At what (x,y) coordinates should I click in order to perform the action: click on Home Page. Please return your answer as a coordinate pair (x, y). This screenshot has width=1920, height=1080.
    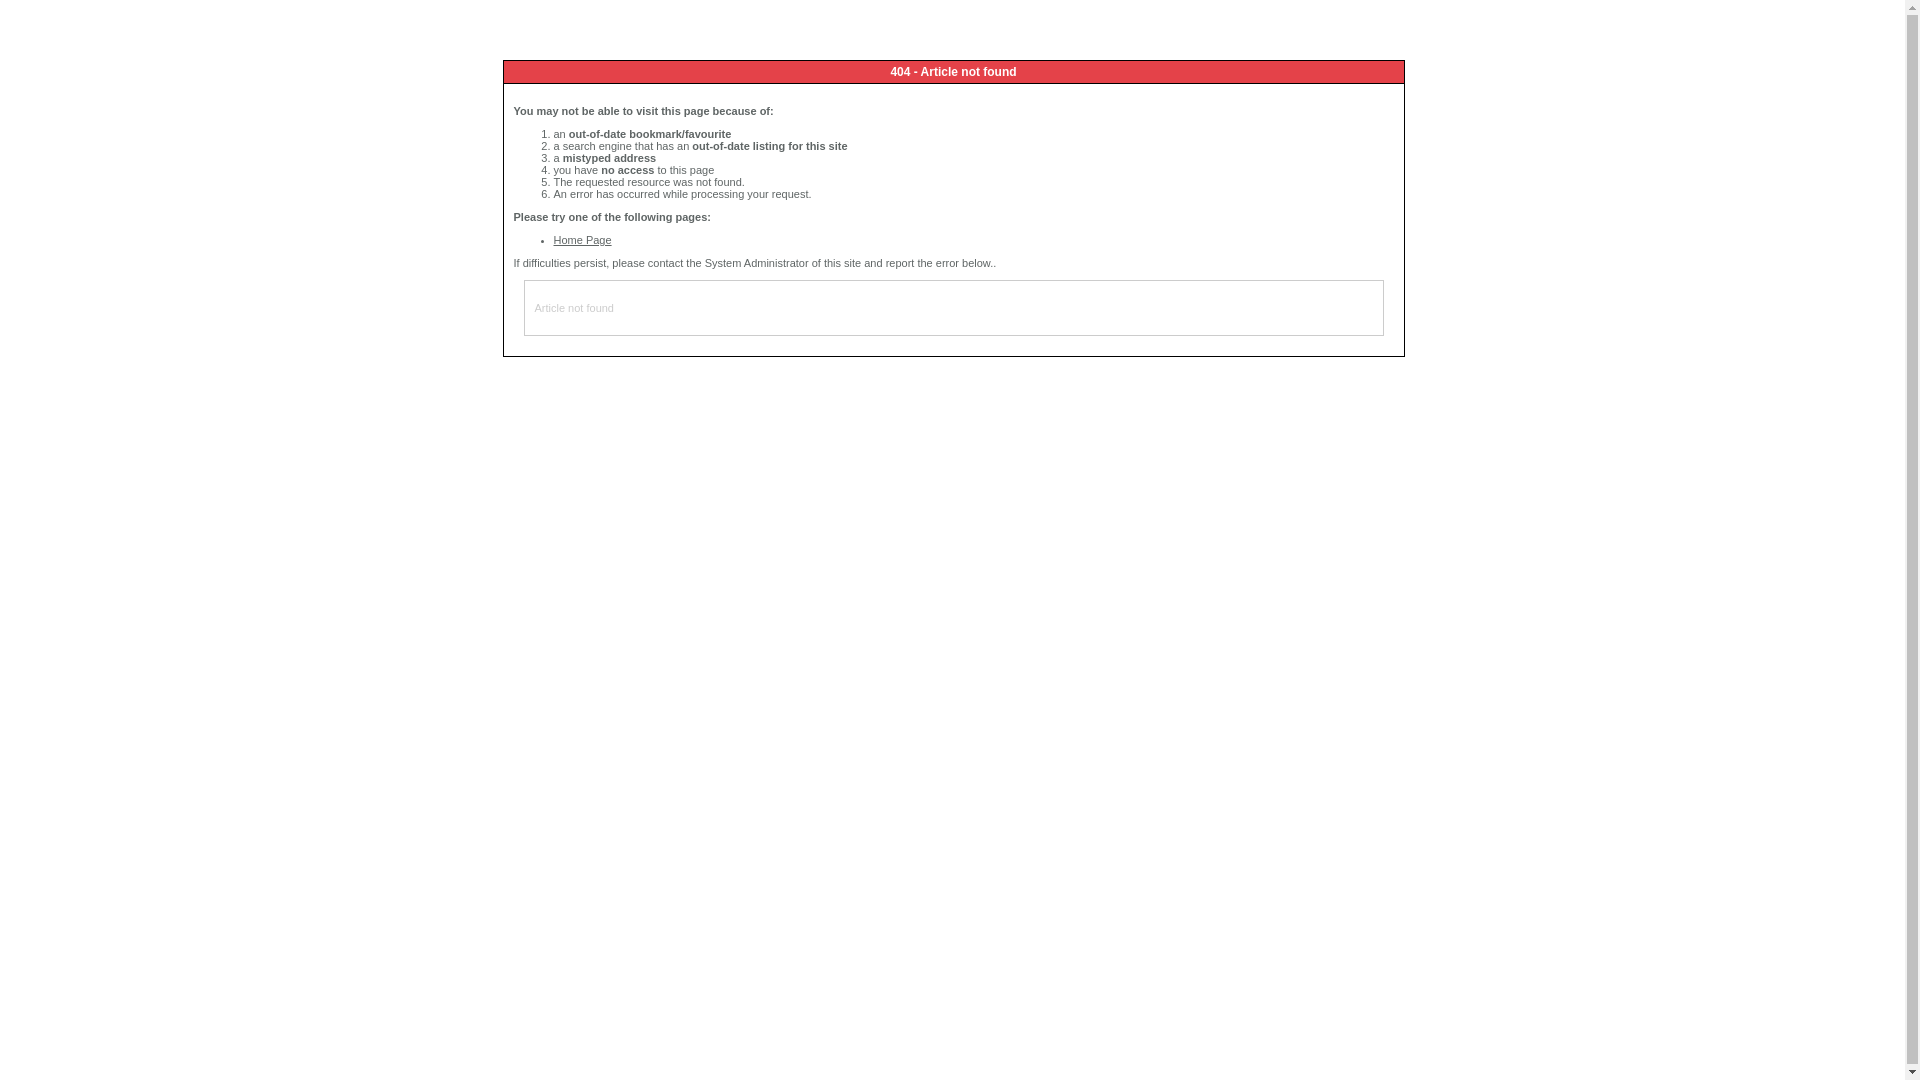
    Looking at the image, I should click on (583, 240).